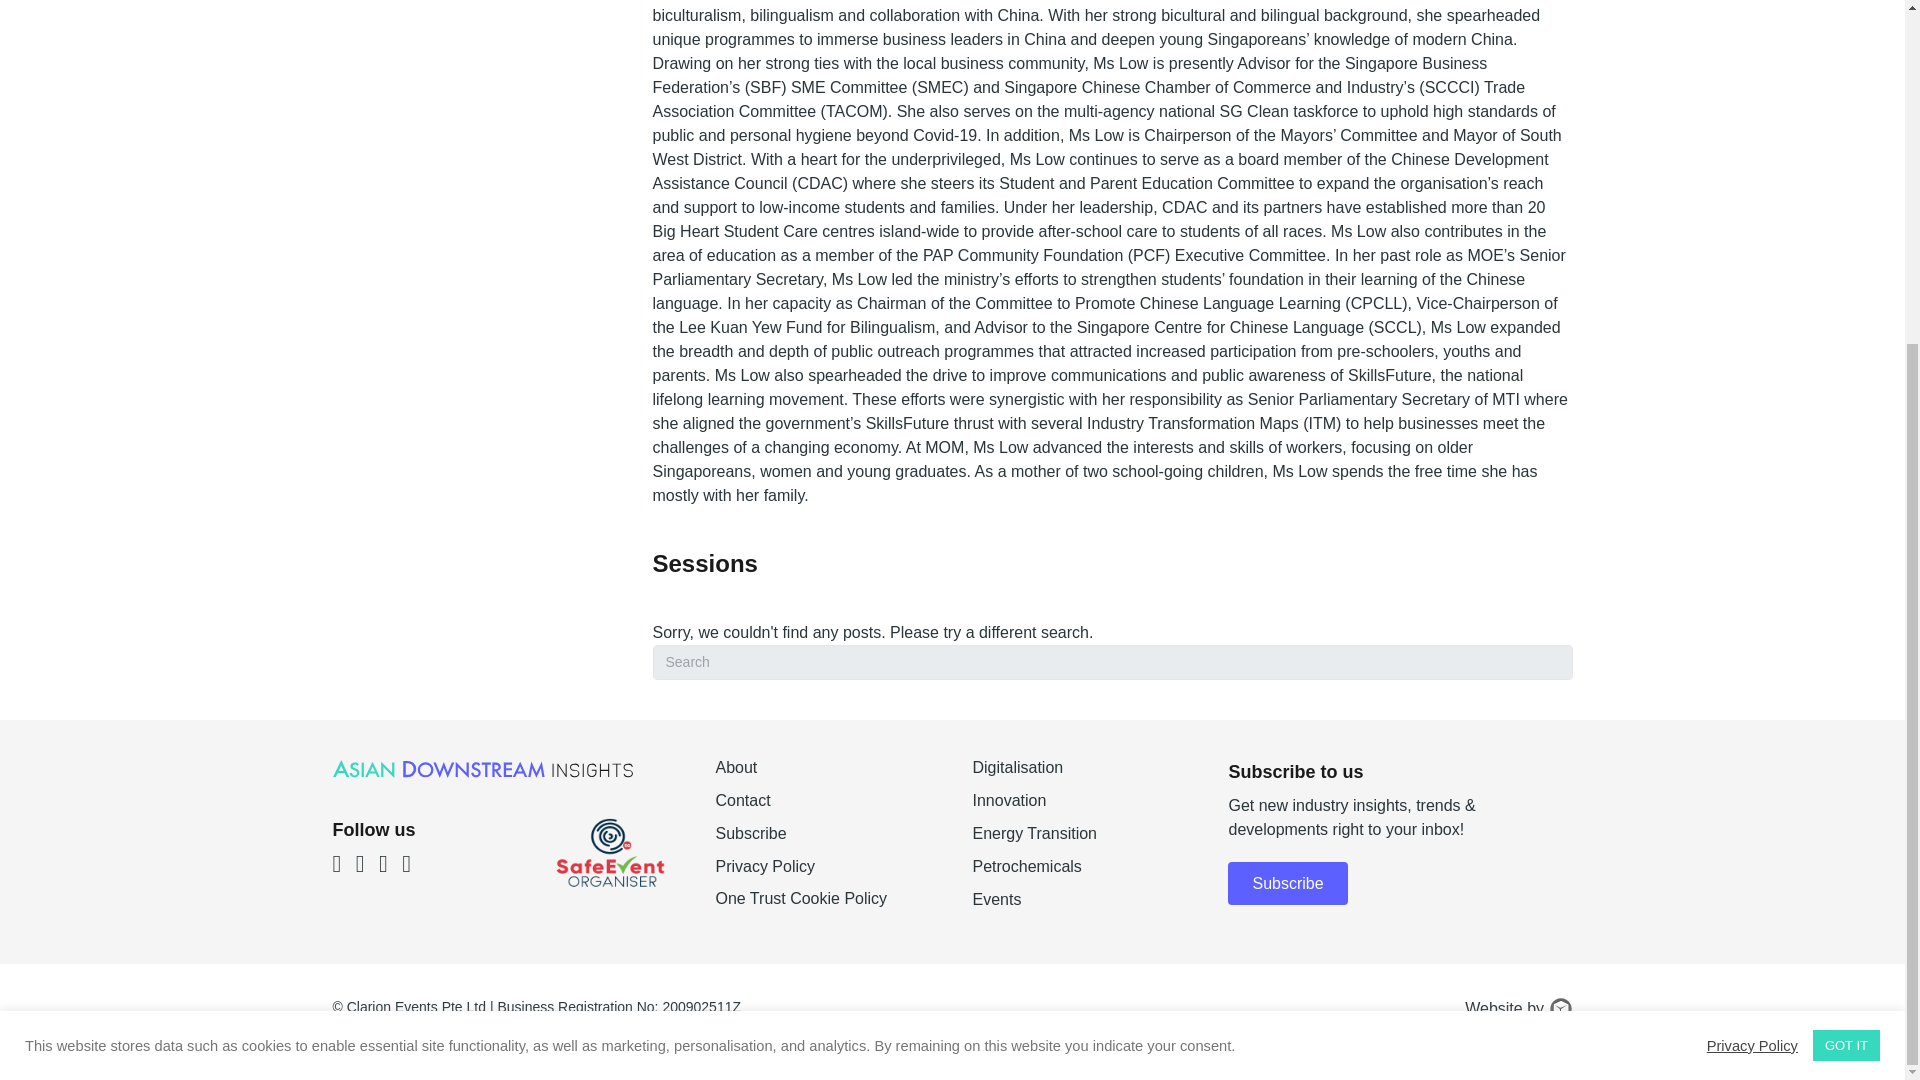  Describe the element at coordinates (822, 842) in the screenshot. I see `Subscribe` at that location.